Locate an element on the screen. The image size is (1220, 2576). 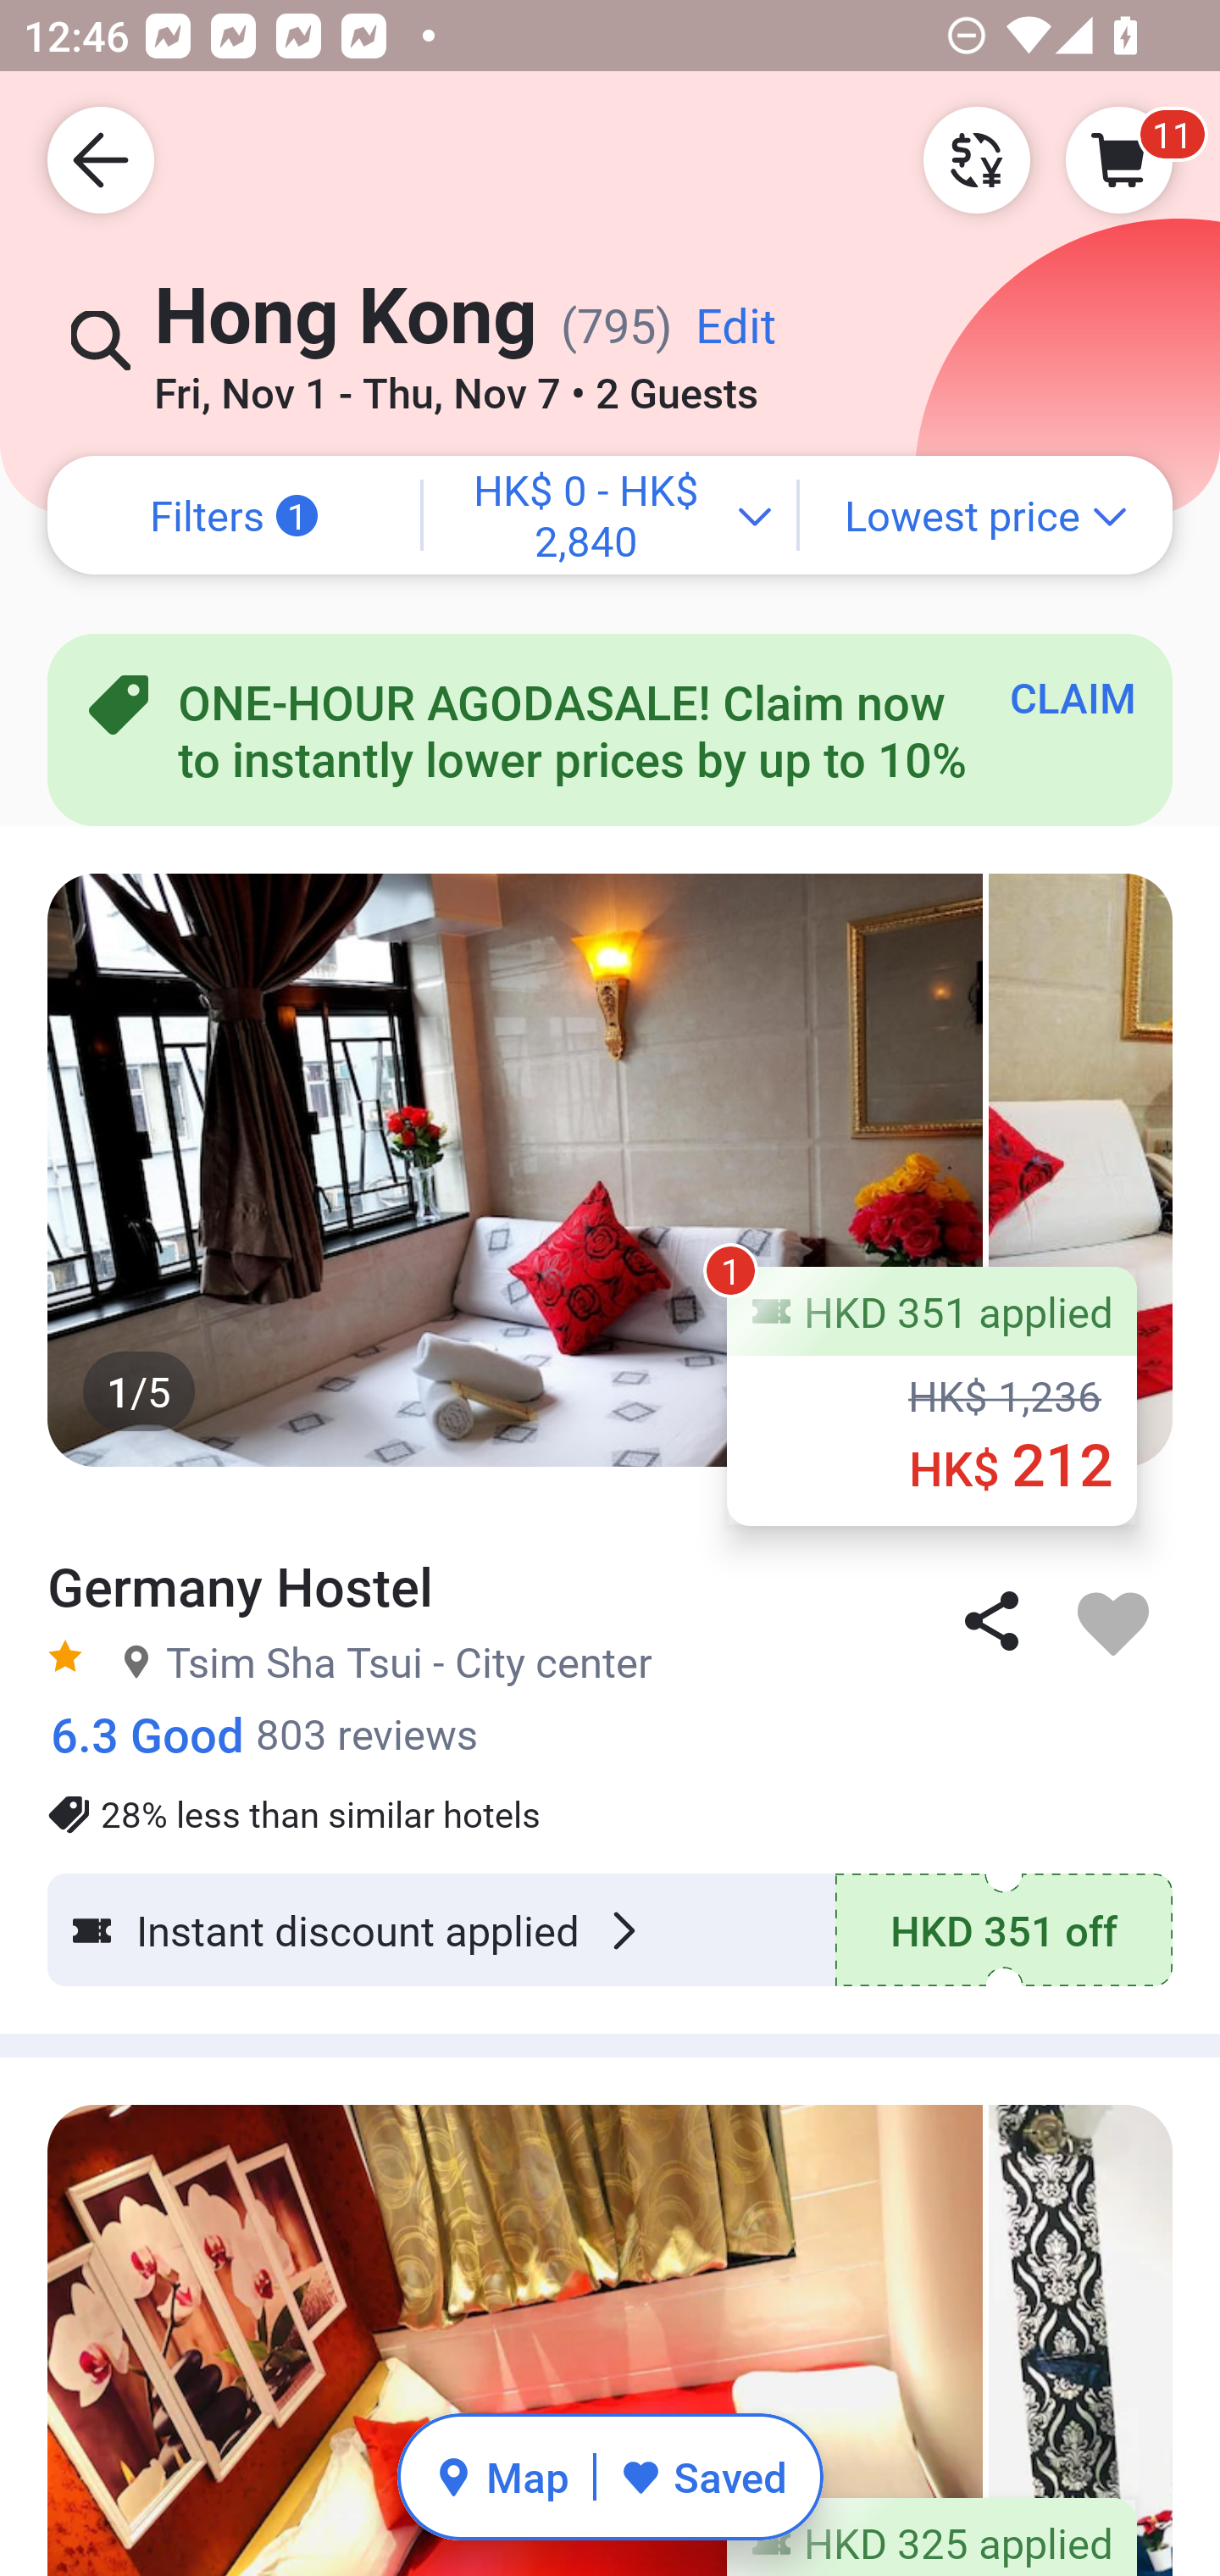
Fri, Nov 1 - Thu, Nov 7 • 2 Guests is located at coordinates (456, 382).